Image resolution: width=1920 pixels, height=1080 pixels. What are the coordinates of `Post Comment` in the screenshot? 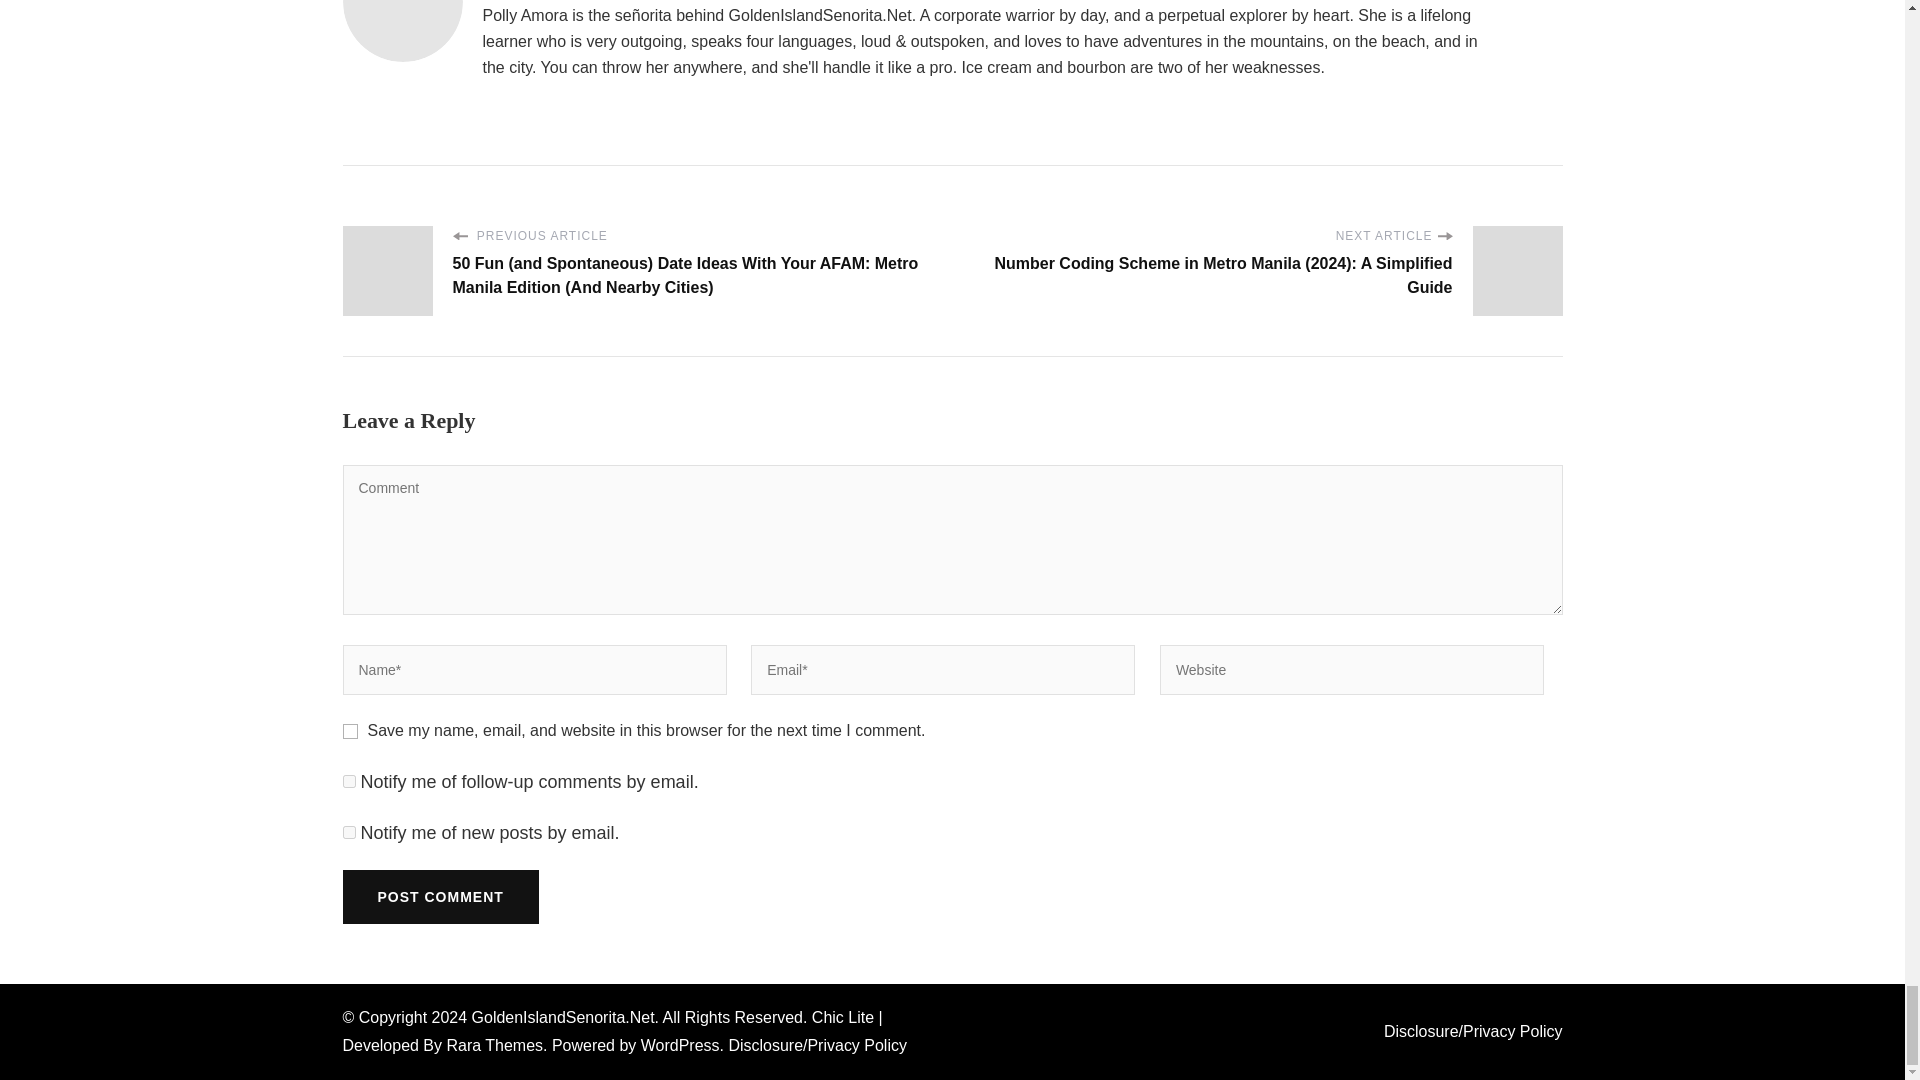 It's located at (439, 897).